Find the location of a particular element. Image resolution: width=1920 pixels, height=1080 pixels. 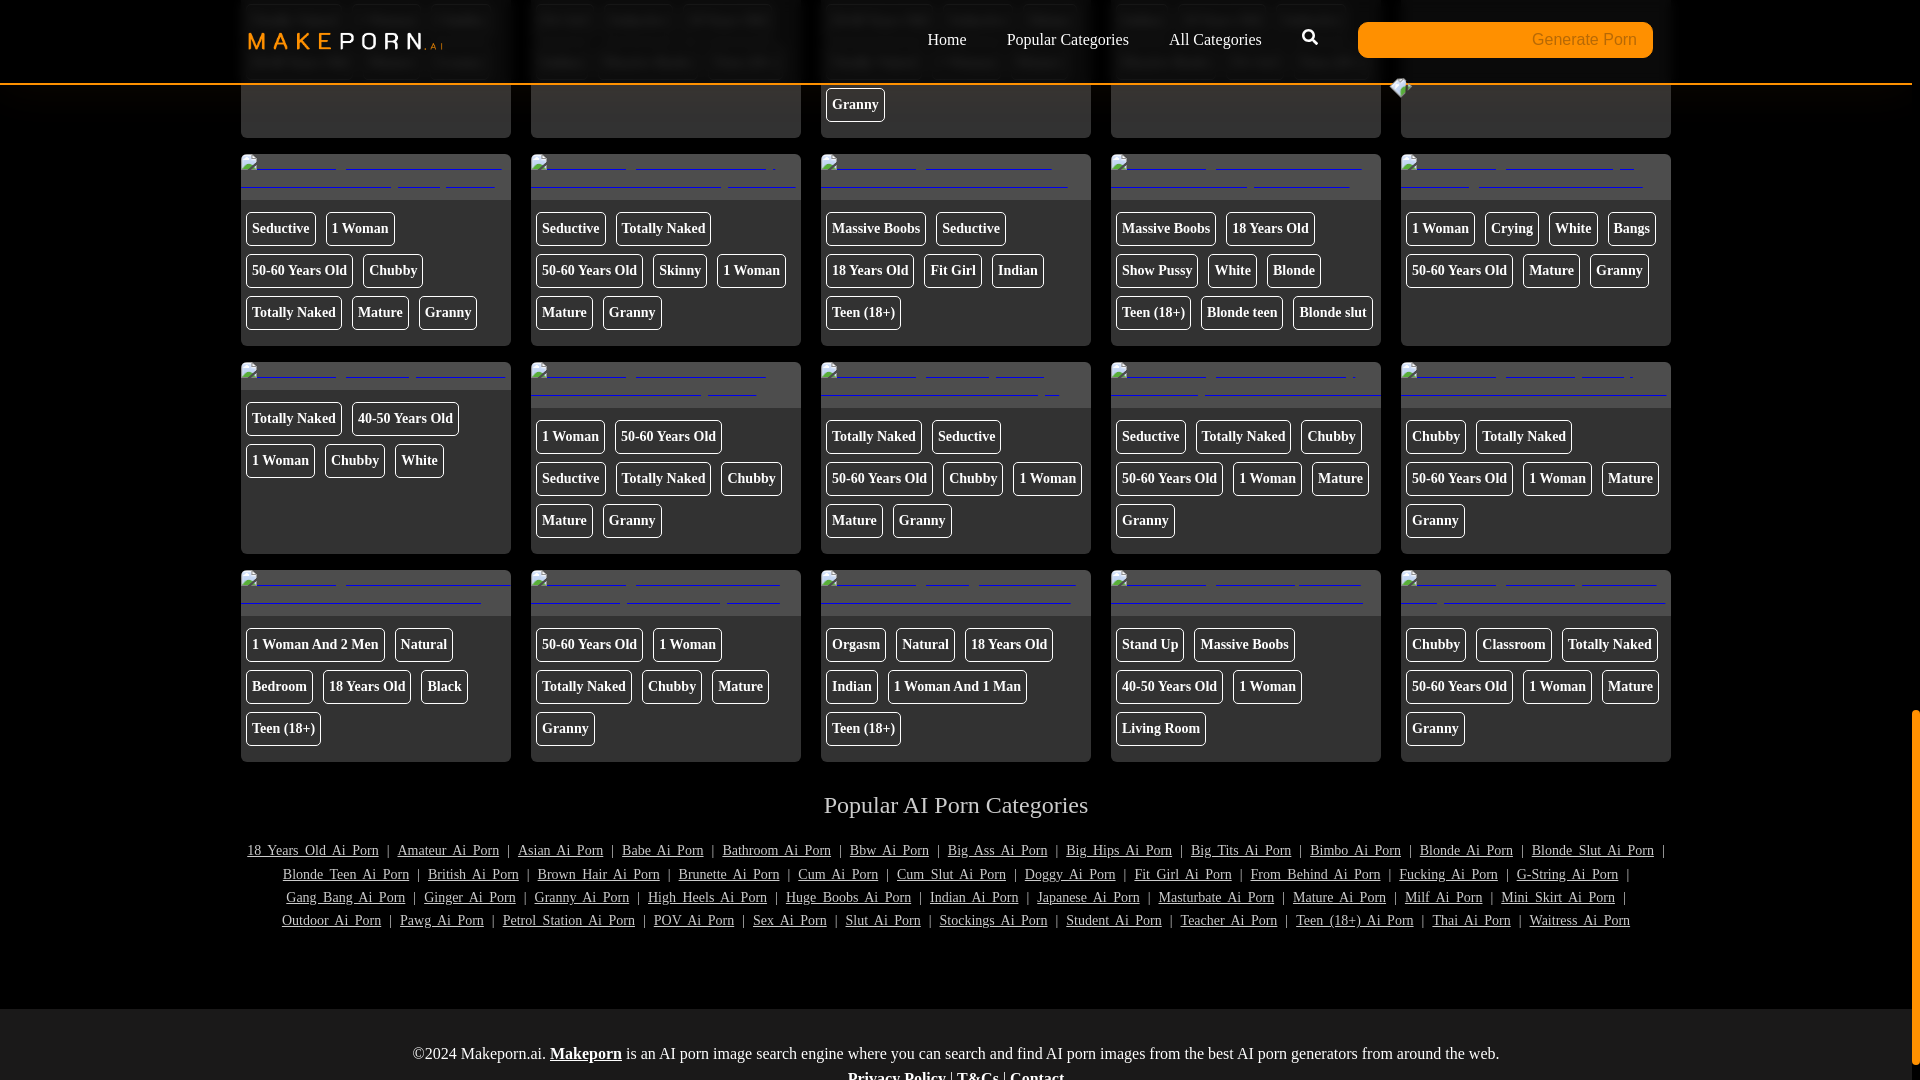

1 Woman is located at coordinates (386, 20).